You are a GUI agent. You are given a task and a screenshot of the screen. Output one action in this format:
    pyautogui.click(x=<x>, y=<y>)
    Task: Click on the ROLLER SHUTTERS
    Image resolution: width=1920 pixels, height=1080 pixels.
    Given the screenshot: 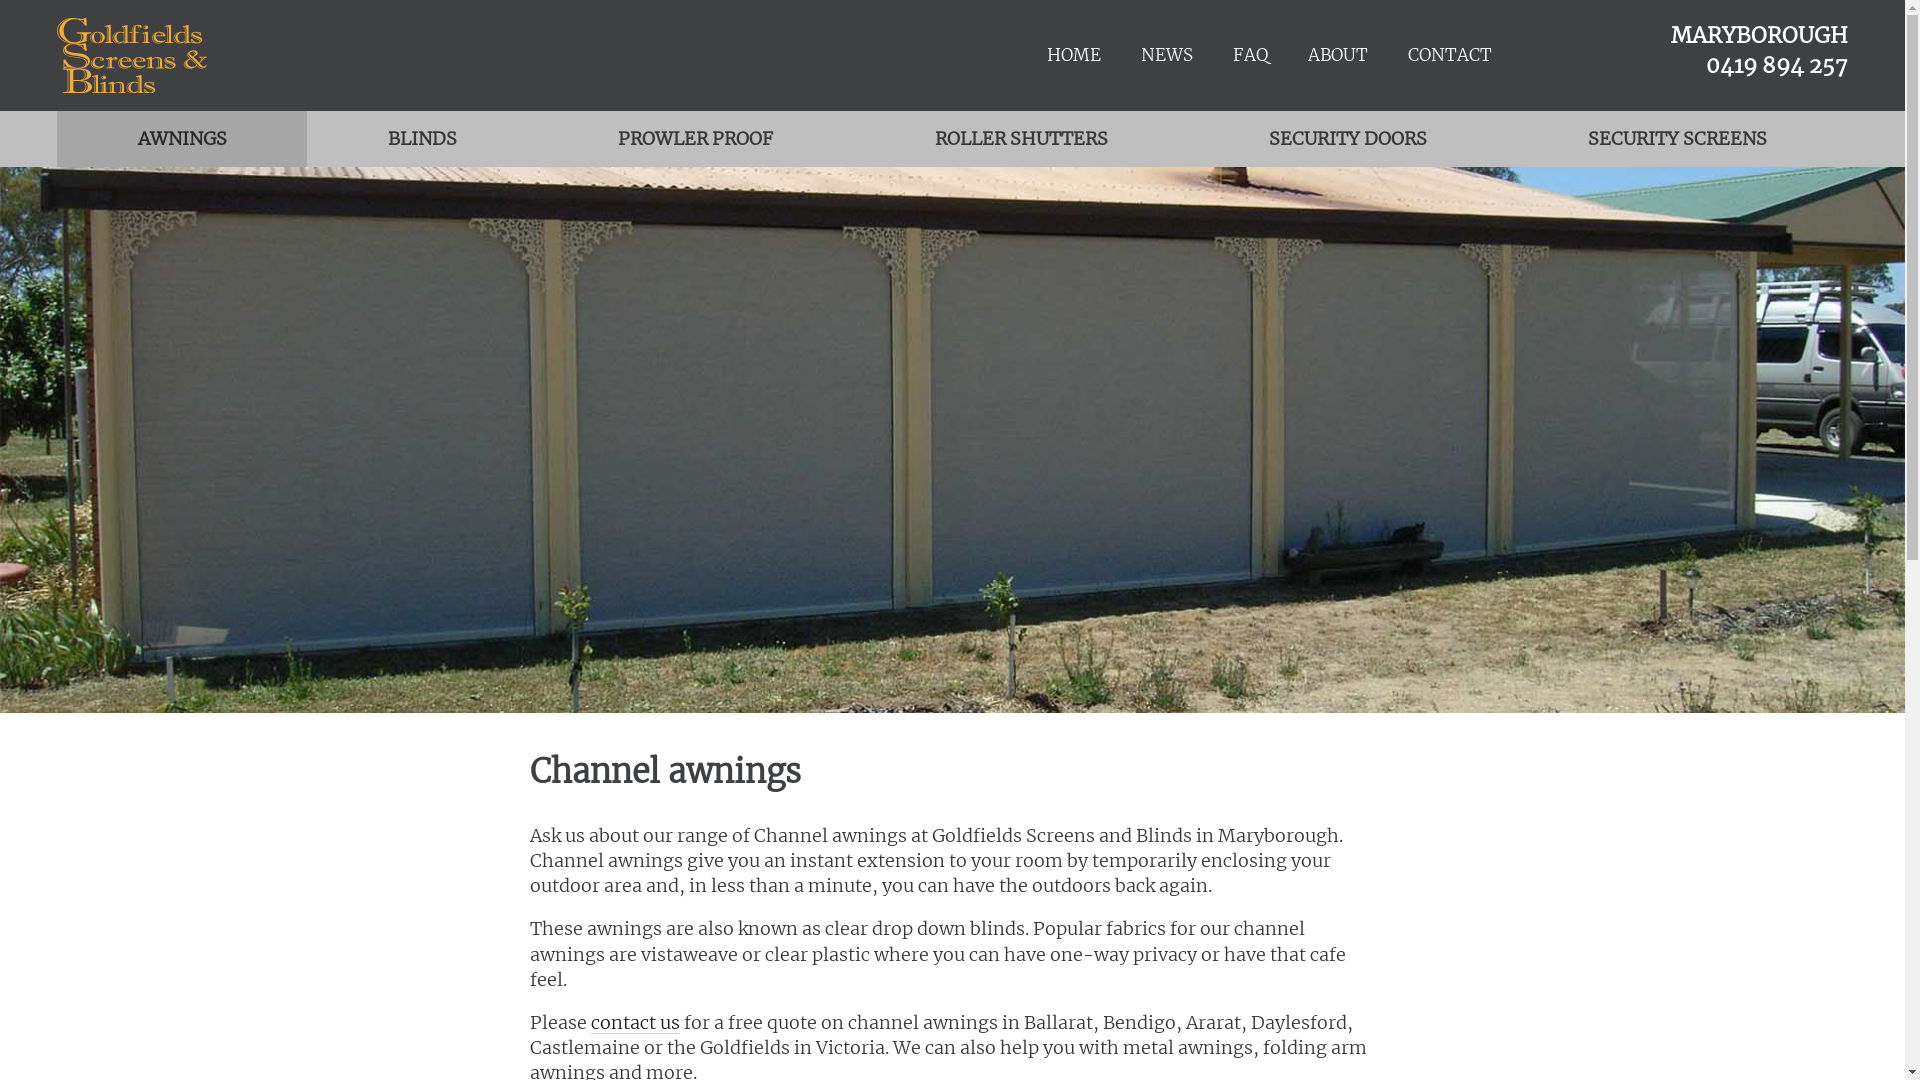 What is the action you would take?
    pyautogui.click(x=1021, y=139)
    